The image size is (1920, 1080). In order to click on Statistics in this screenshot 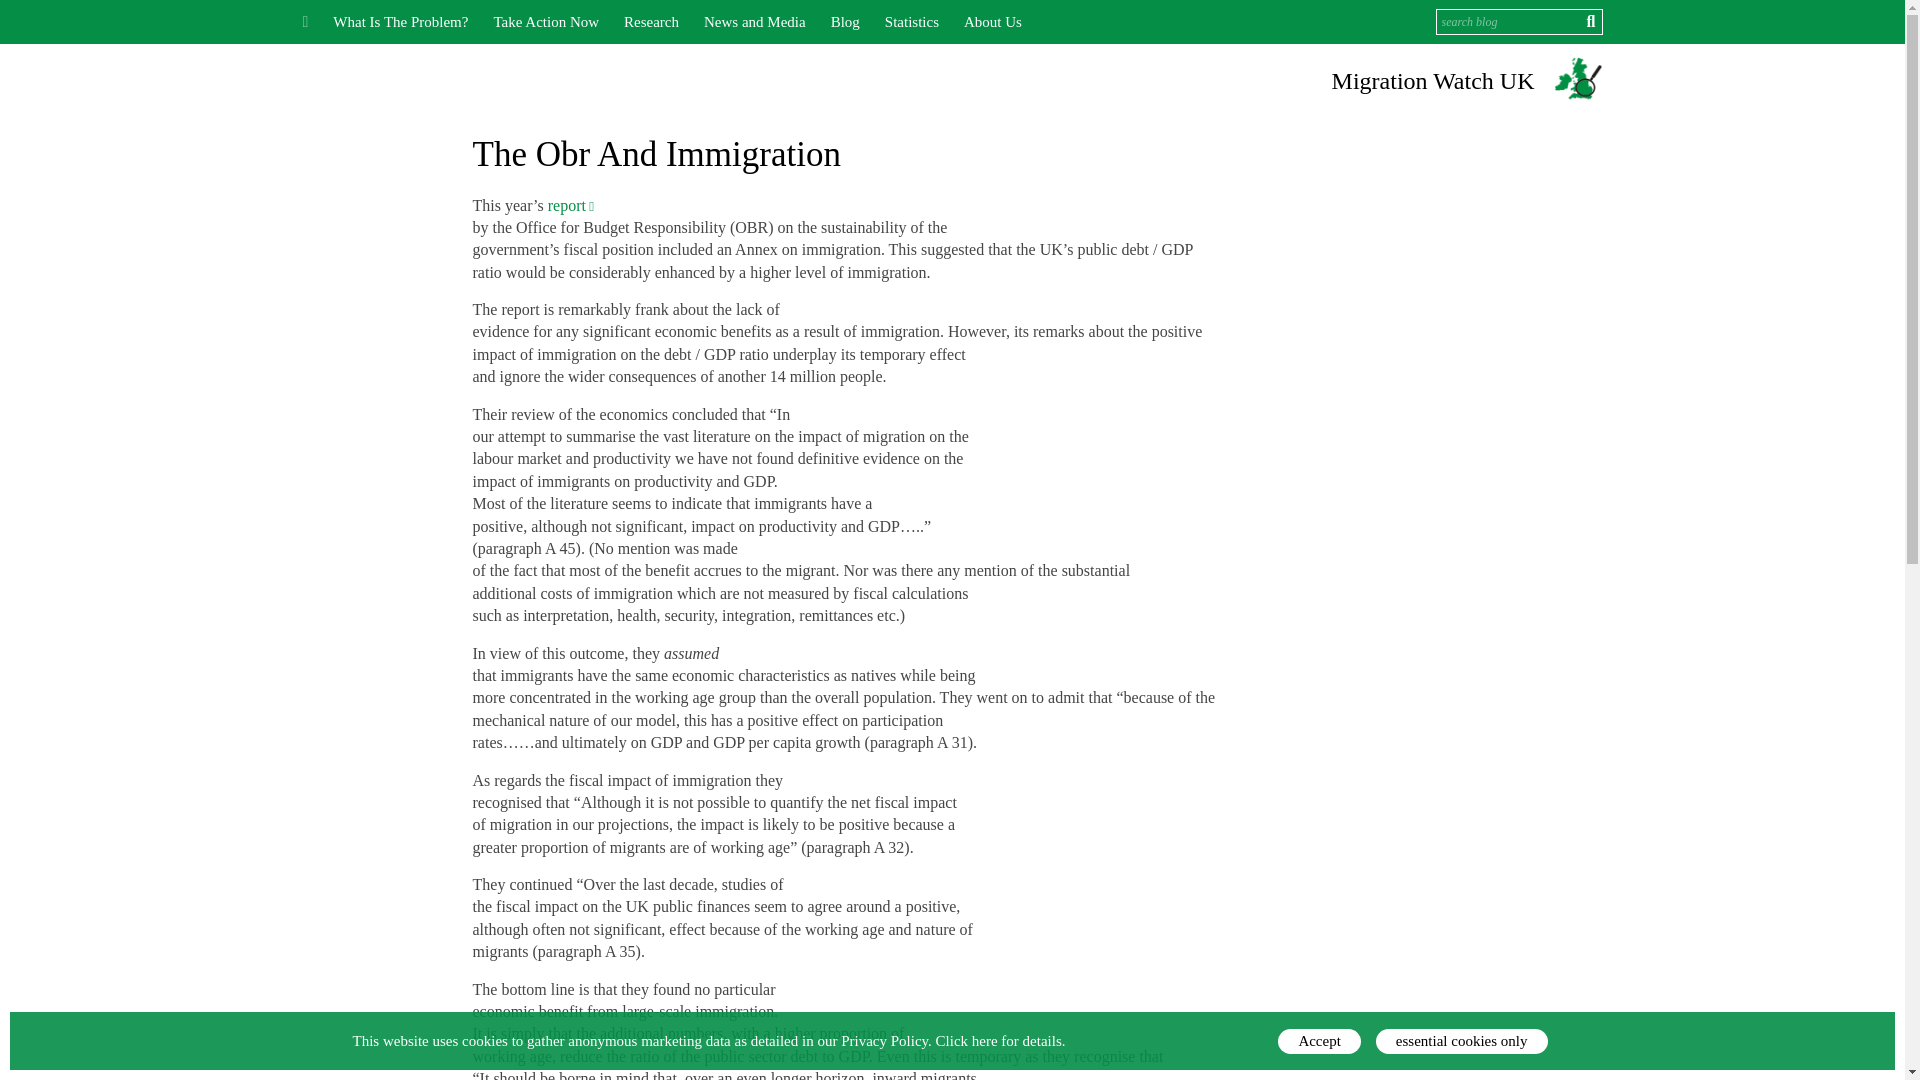, I will do `click(912, 22)`.